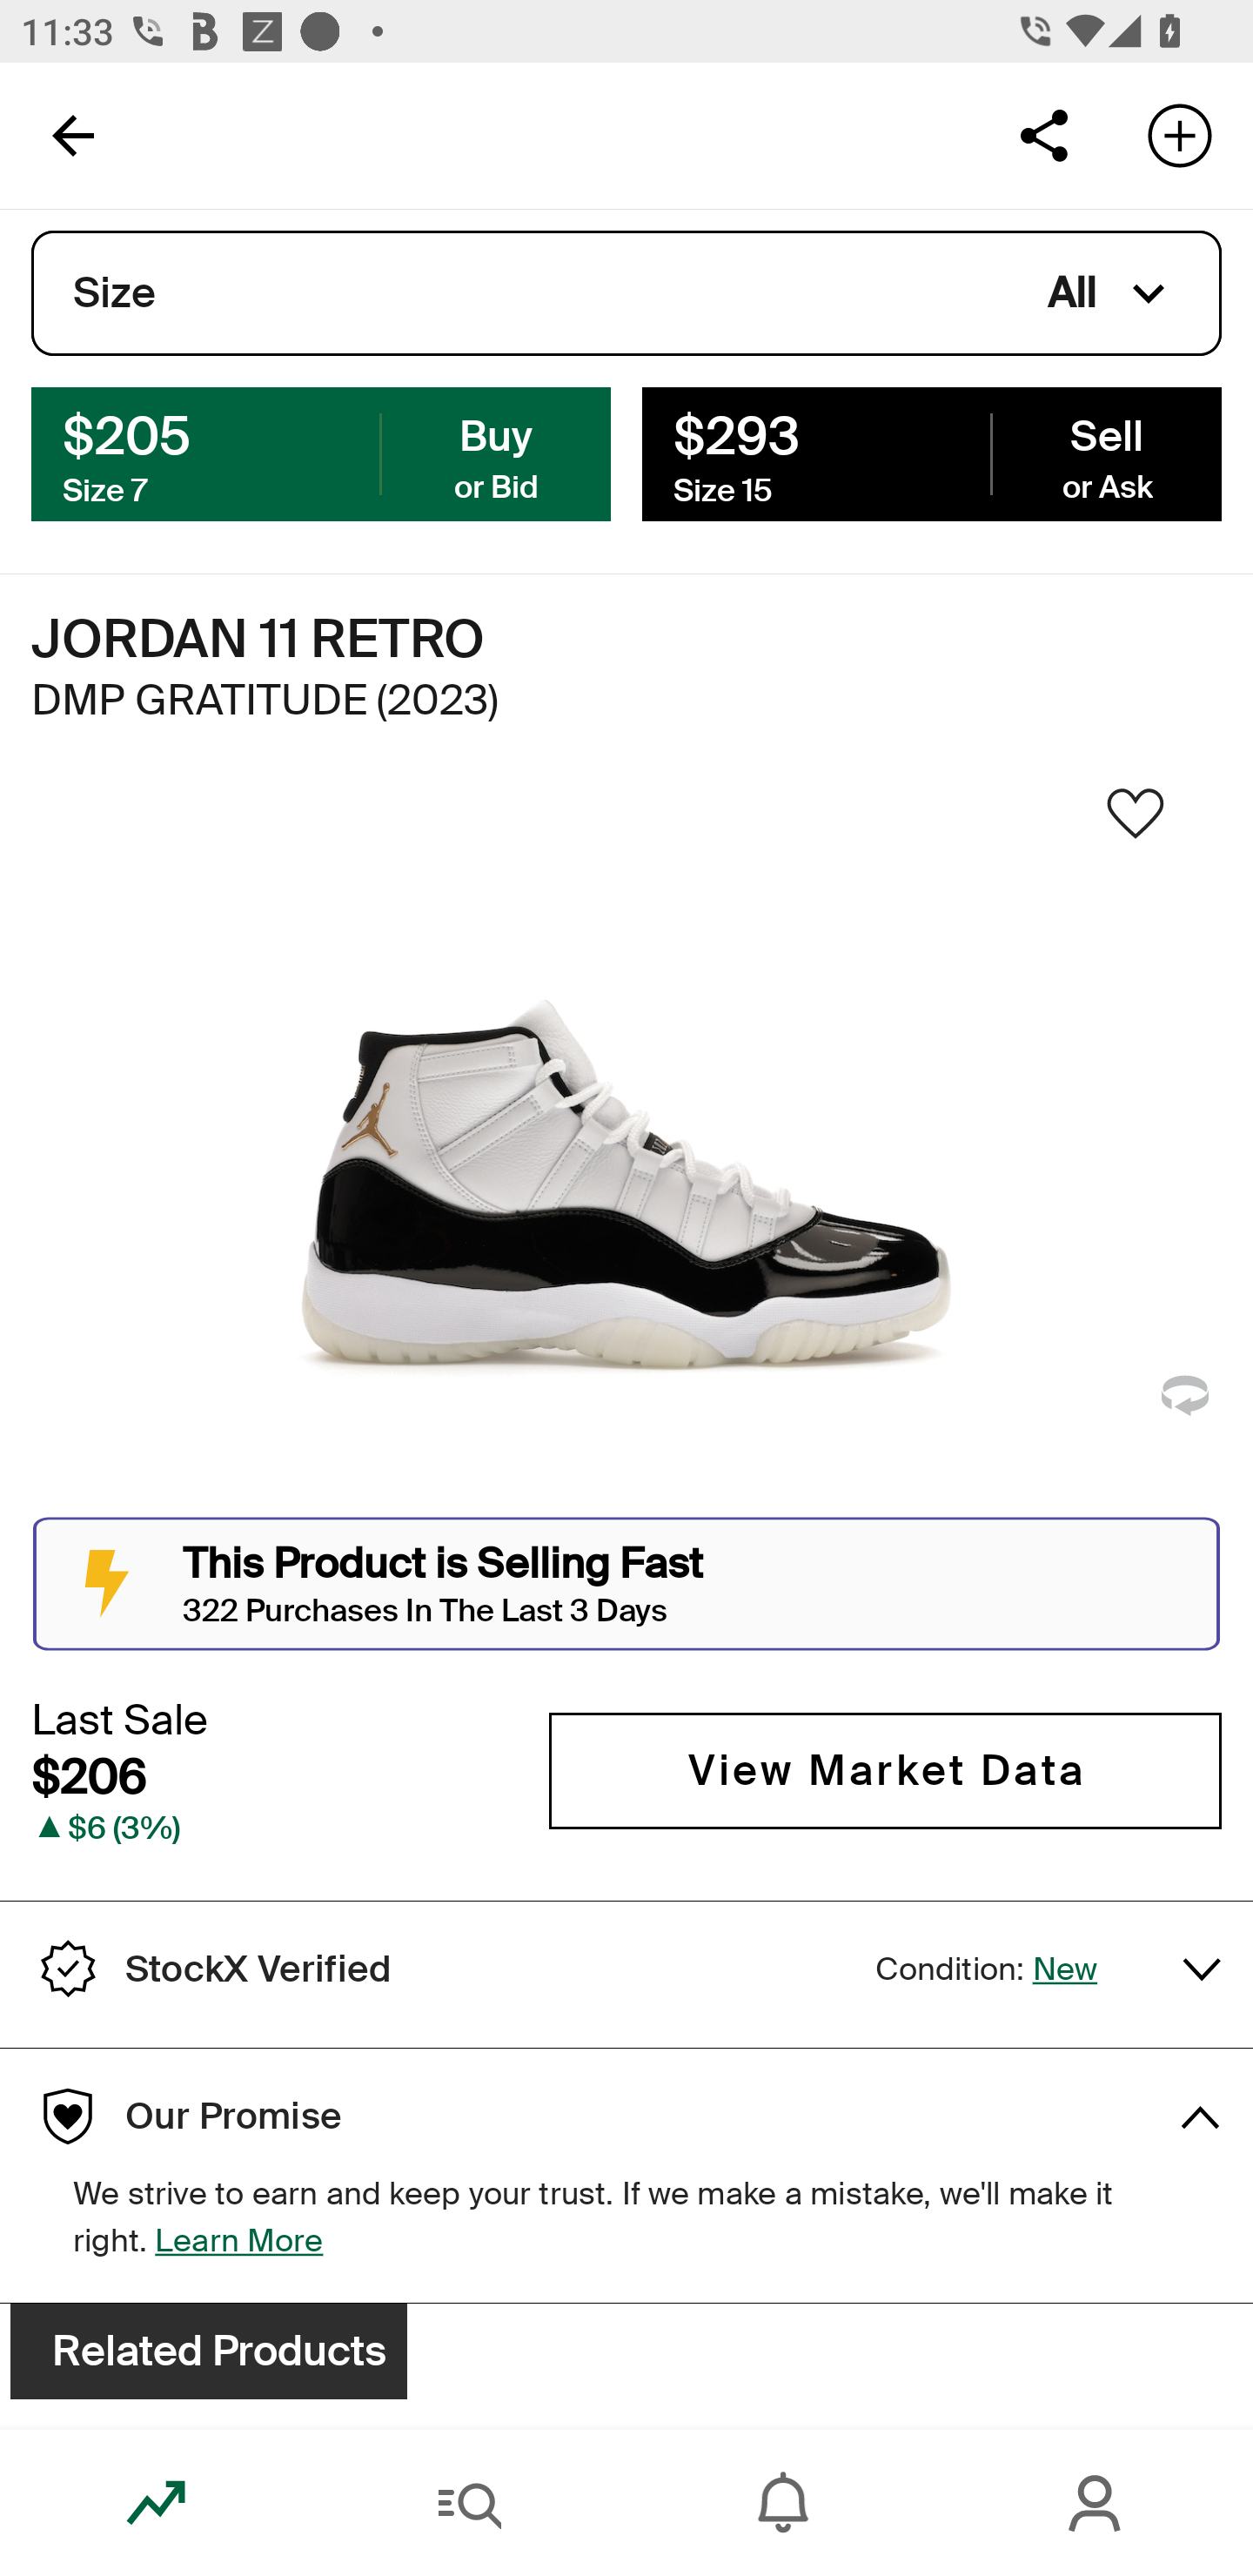 Image resolution: width=1253 pixels, height=2576 pixels. I want to click on Account, so click(1096, 2503).